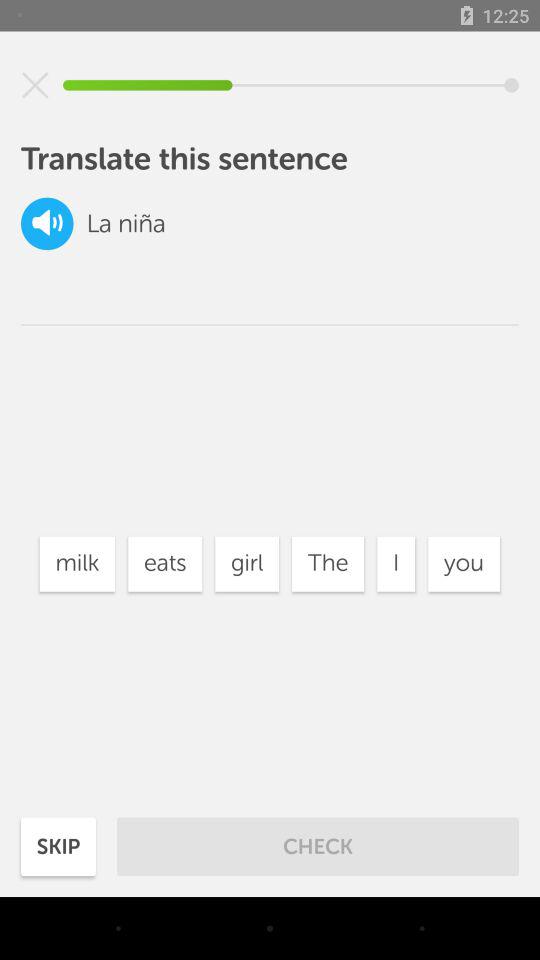 This screenshot has height=960, width=540. What do you see at coordinates (464, 564) in the screenshot?
I see `jump to you item` at bounding box center [464, 564].